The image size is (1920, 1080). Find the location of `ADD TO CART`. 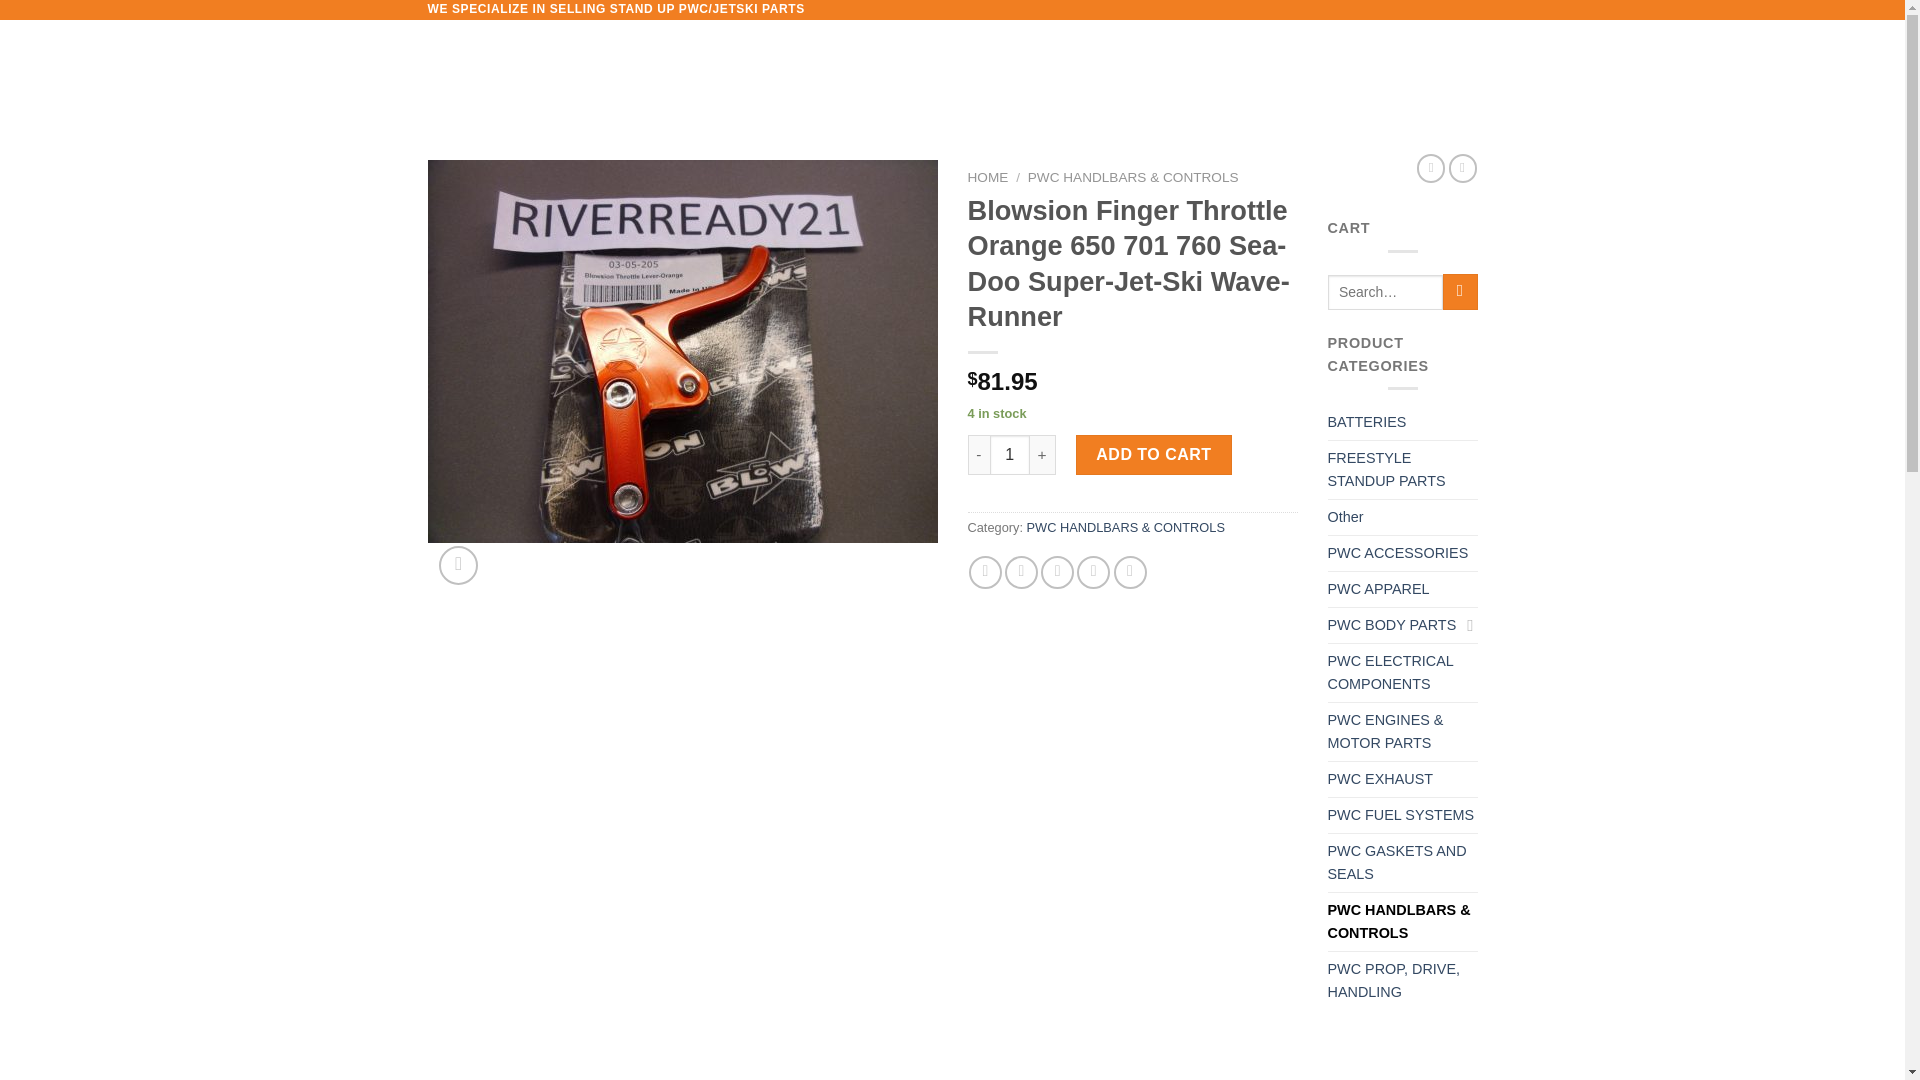

ADD TO CART is located at coordinates (1154, 455).